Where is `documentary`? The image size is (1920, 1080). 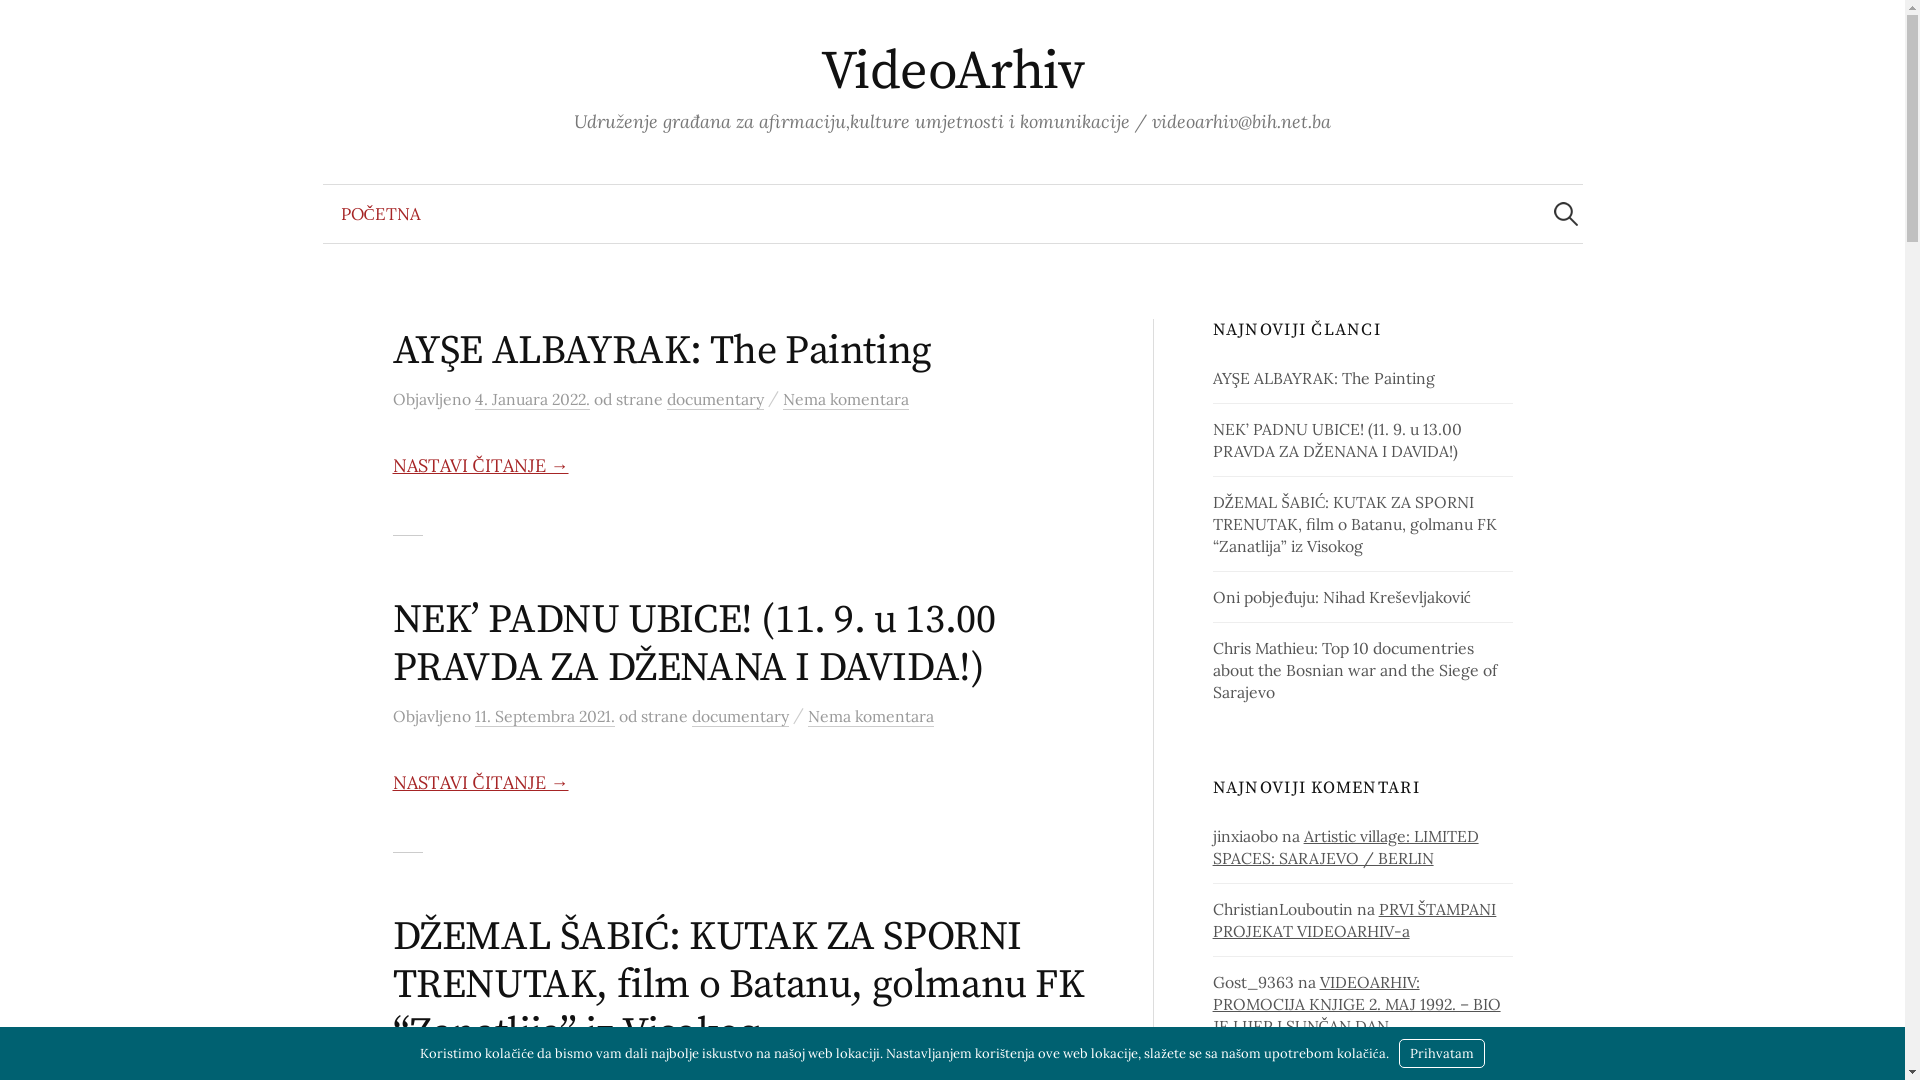 documentary is located at coordinates (740, 716).